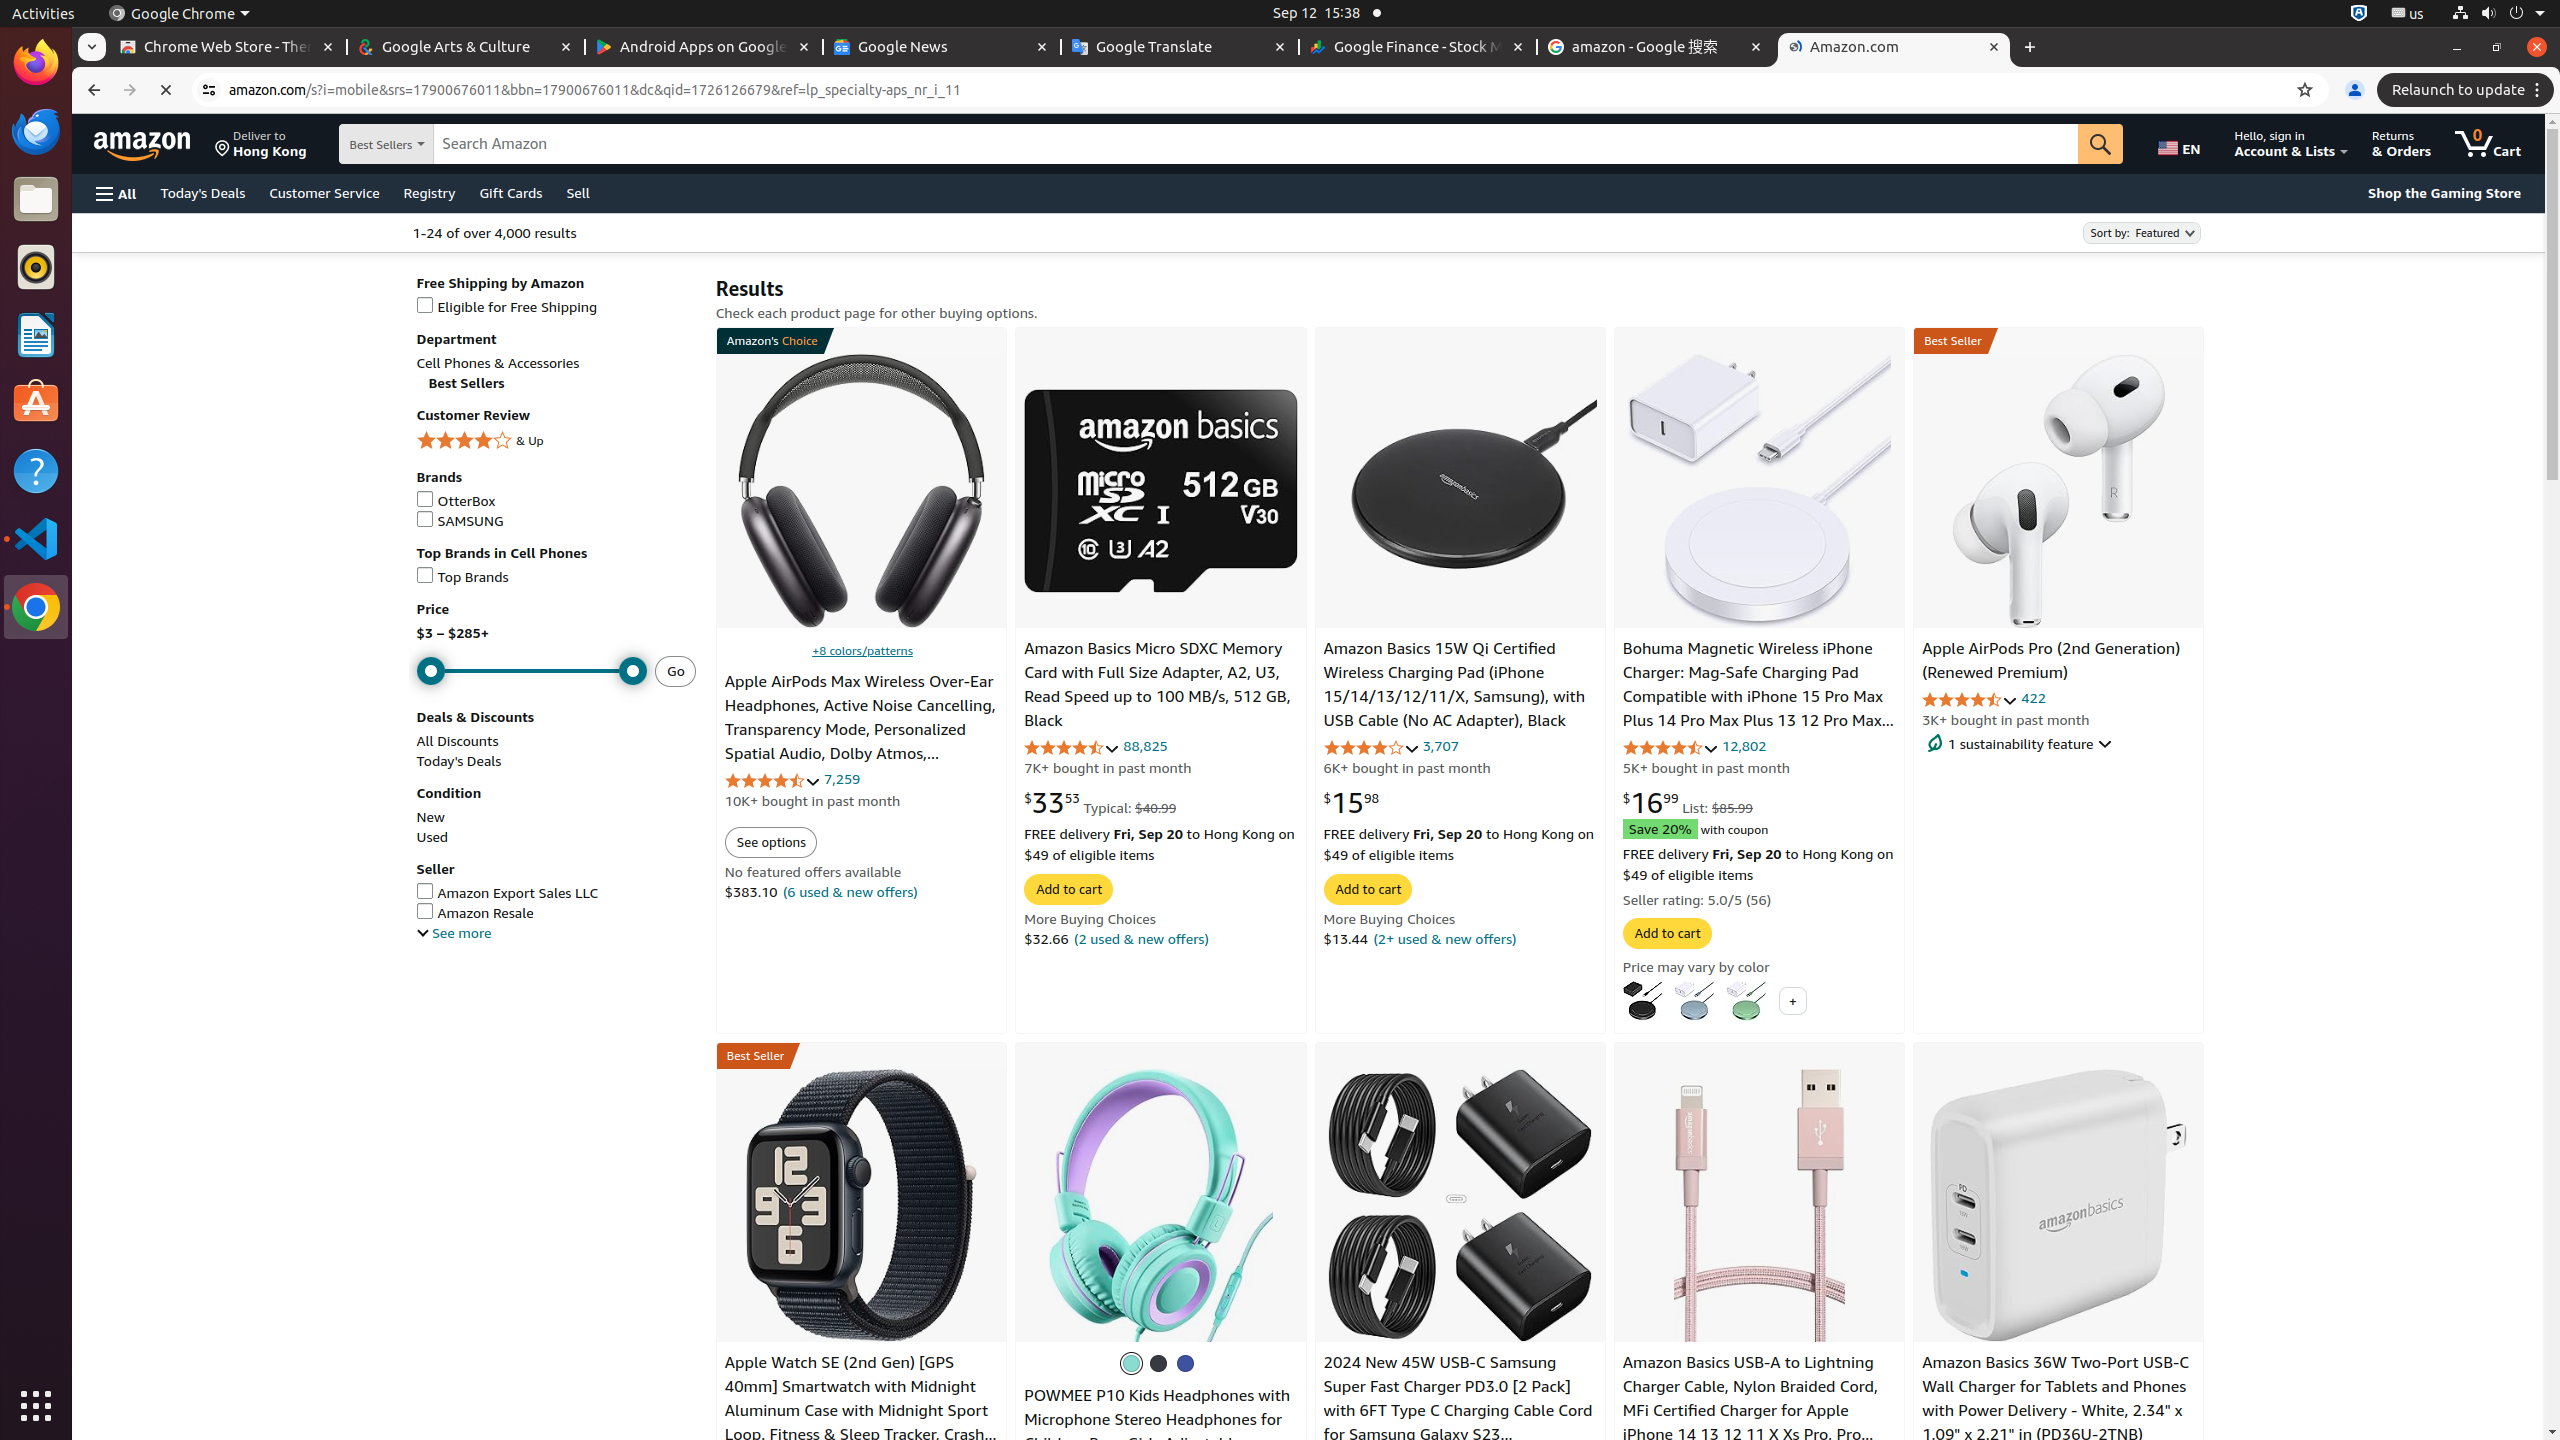  I want to click on Bohuma Magnetic Wireless iPhone Charger: Mag-Safe Charging Pad Compatible with iPhone 15 Pro Max Plus 14 Pro Max Plus 13 12 Pro Max - Fast Charger Pad Dock for AirPods Pro 3 2, so click(1758, 709).